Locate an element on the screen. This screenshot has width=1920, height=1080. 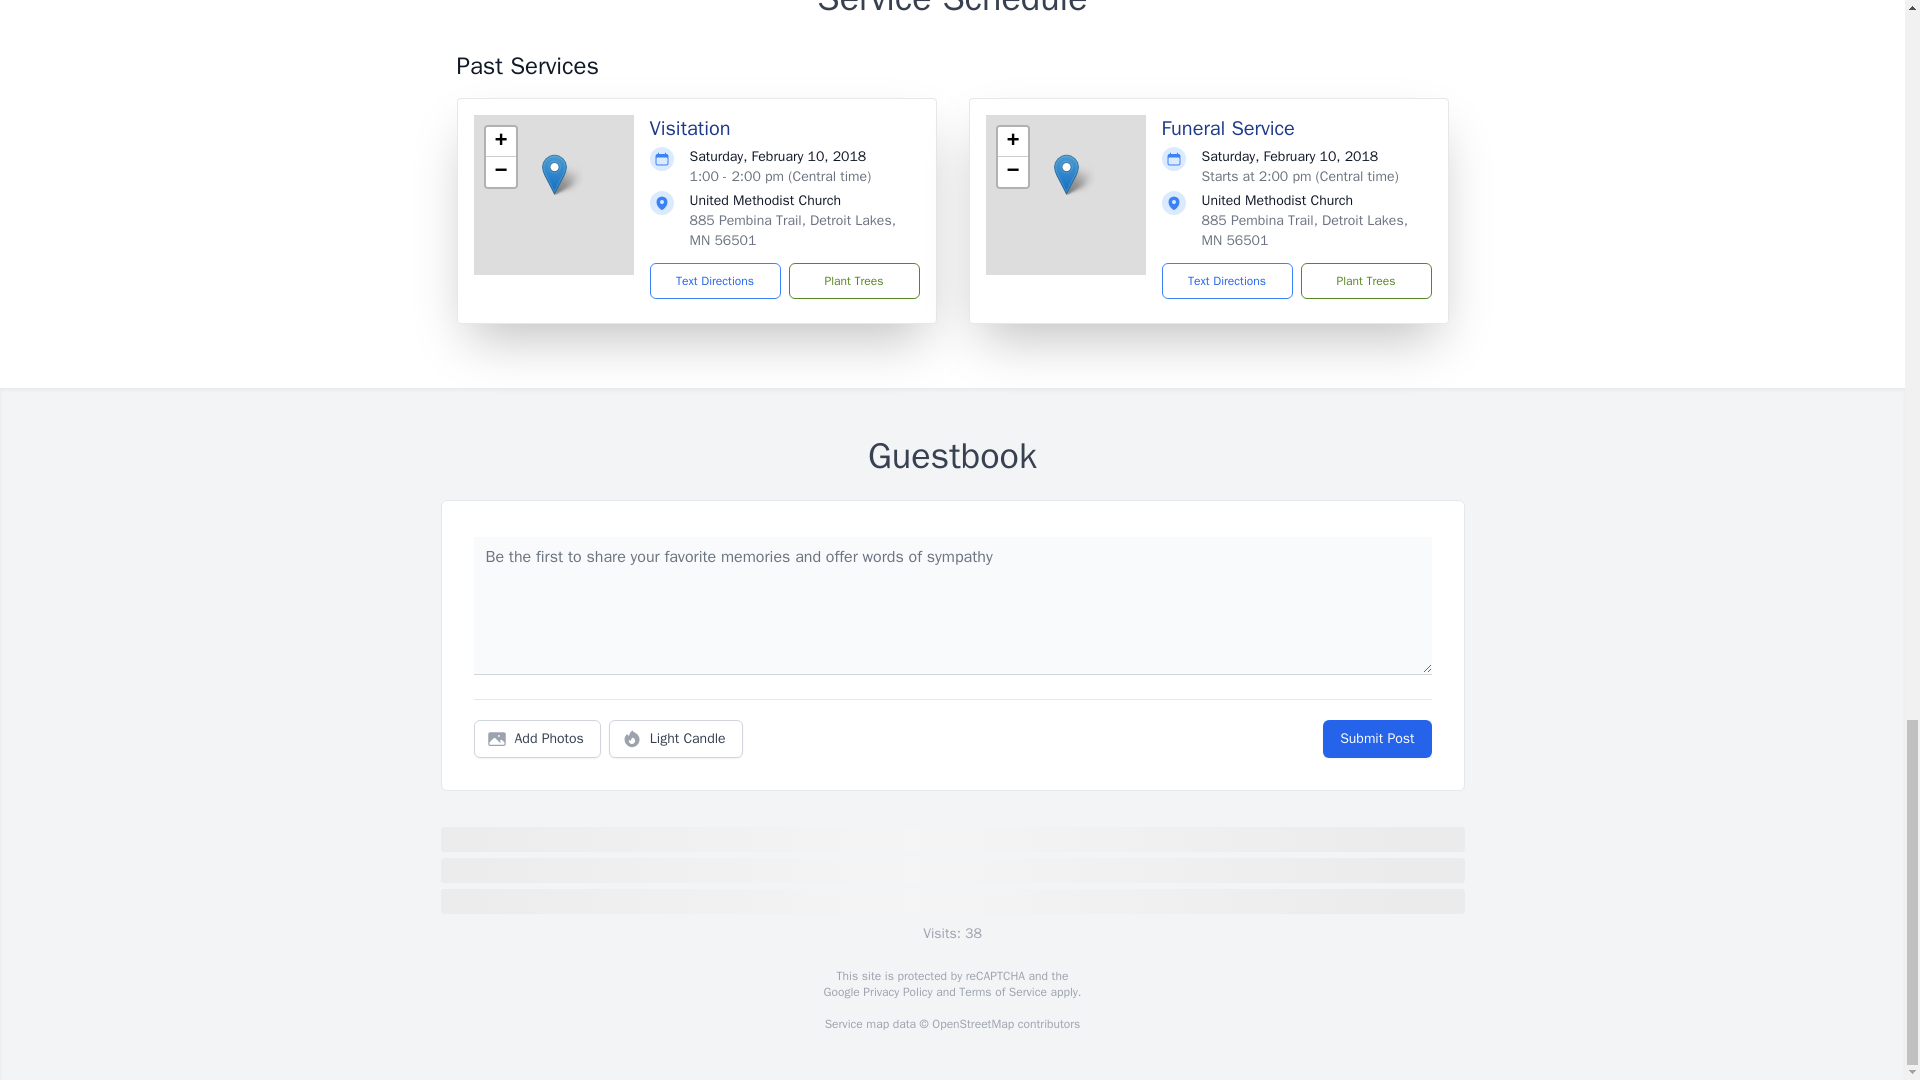
Zoom in is located at coordinates (1012, 142).